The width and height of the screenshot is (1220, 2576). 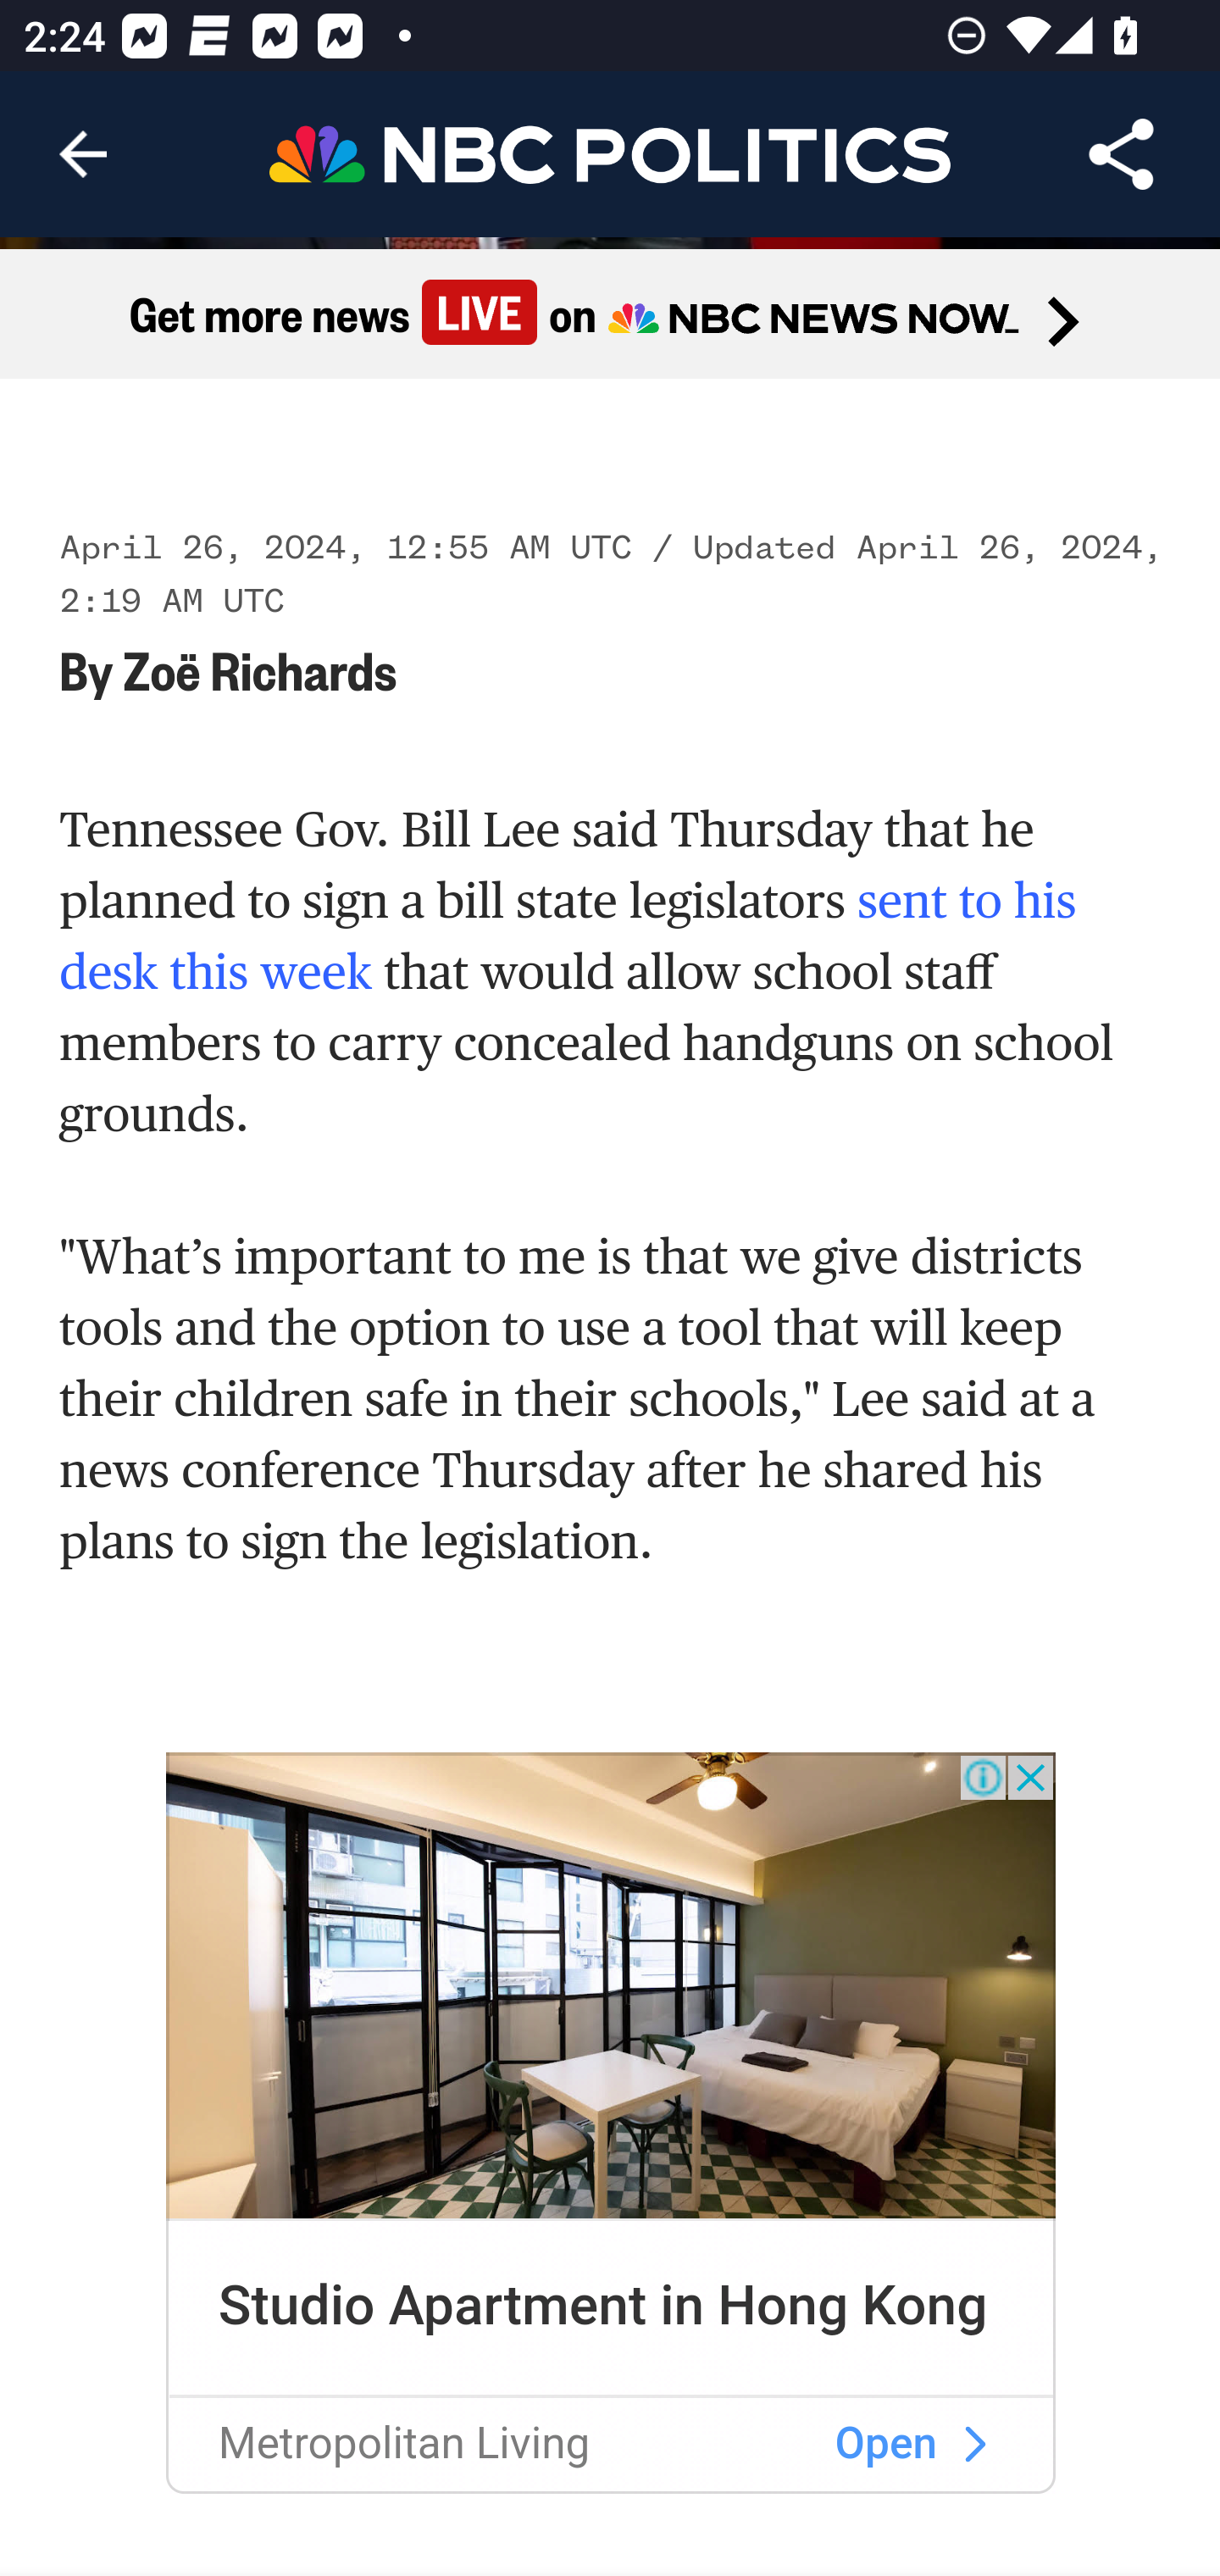 What do you see at coordinates (974, 2446) in the screenshot?
I see `apartments-inner2` at bounding box center [974, 2446].